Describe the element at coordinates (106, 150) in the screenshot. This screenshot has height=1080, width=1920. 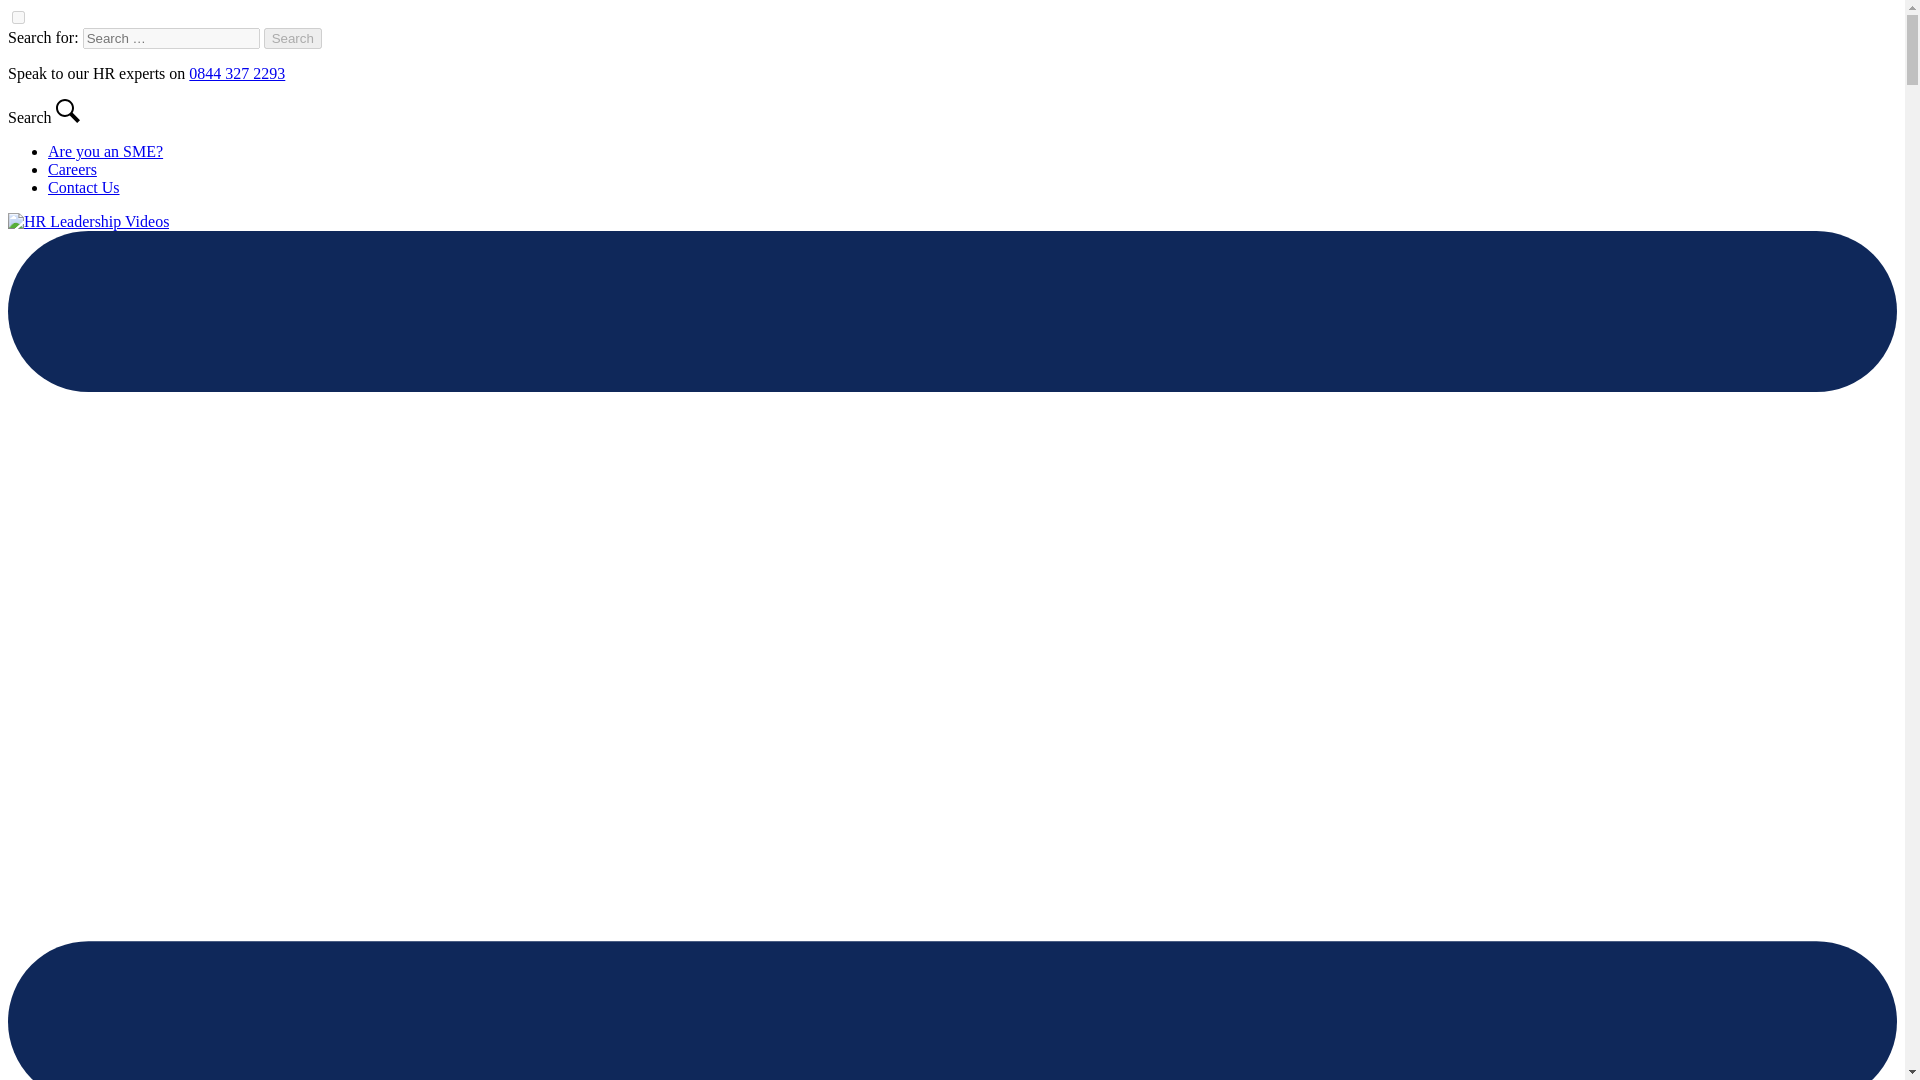
I see `Are you an SME?` at that location.